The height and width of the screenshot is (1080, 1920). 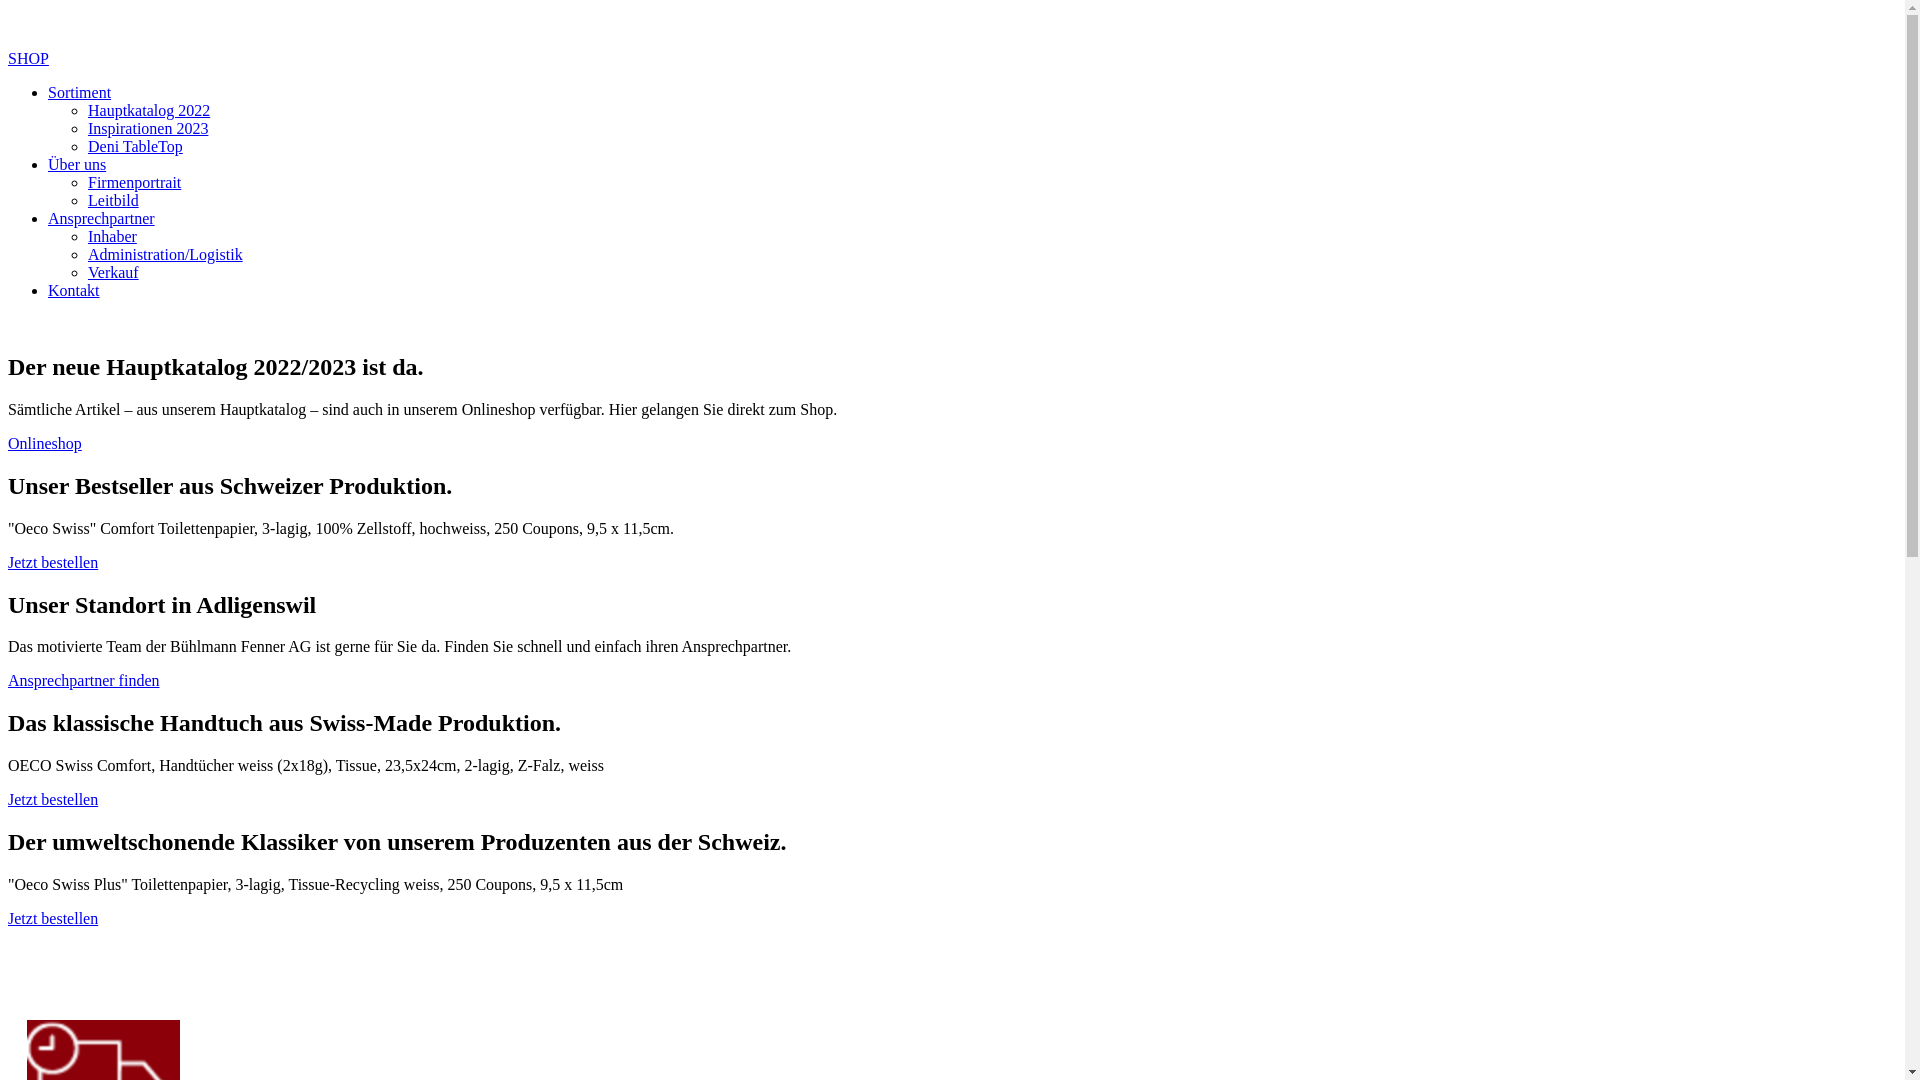 I want to click on Sortiment, so click(x=80, y=92).